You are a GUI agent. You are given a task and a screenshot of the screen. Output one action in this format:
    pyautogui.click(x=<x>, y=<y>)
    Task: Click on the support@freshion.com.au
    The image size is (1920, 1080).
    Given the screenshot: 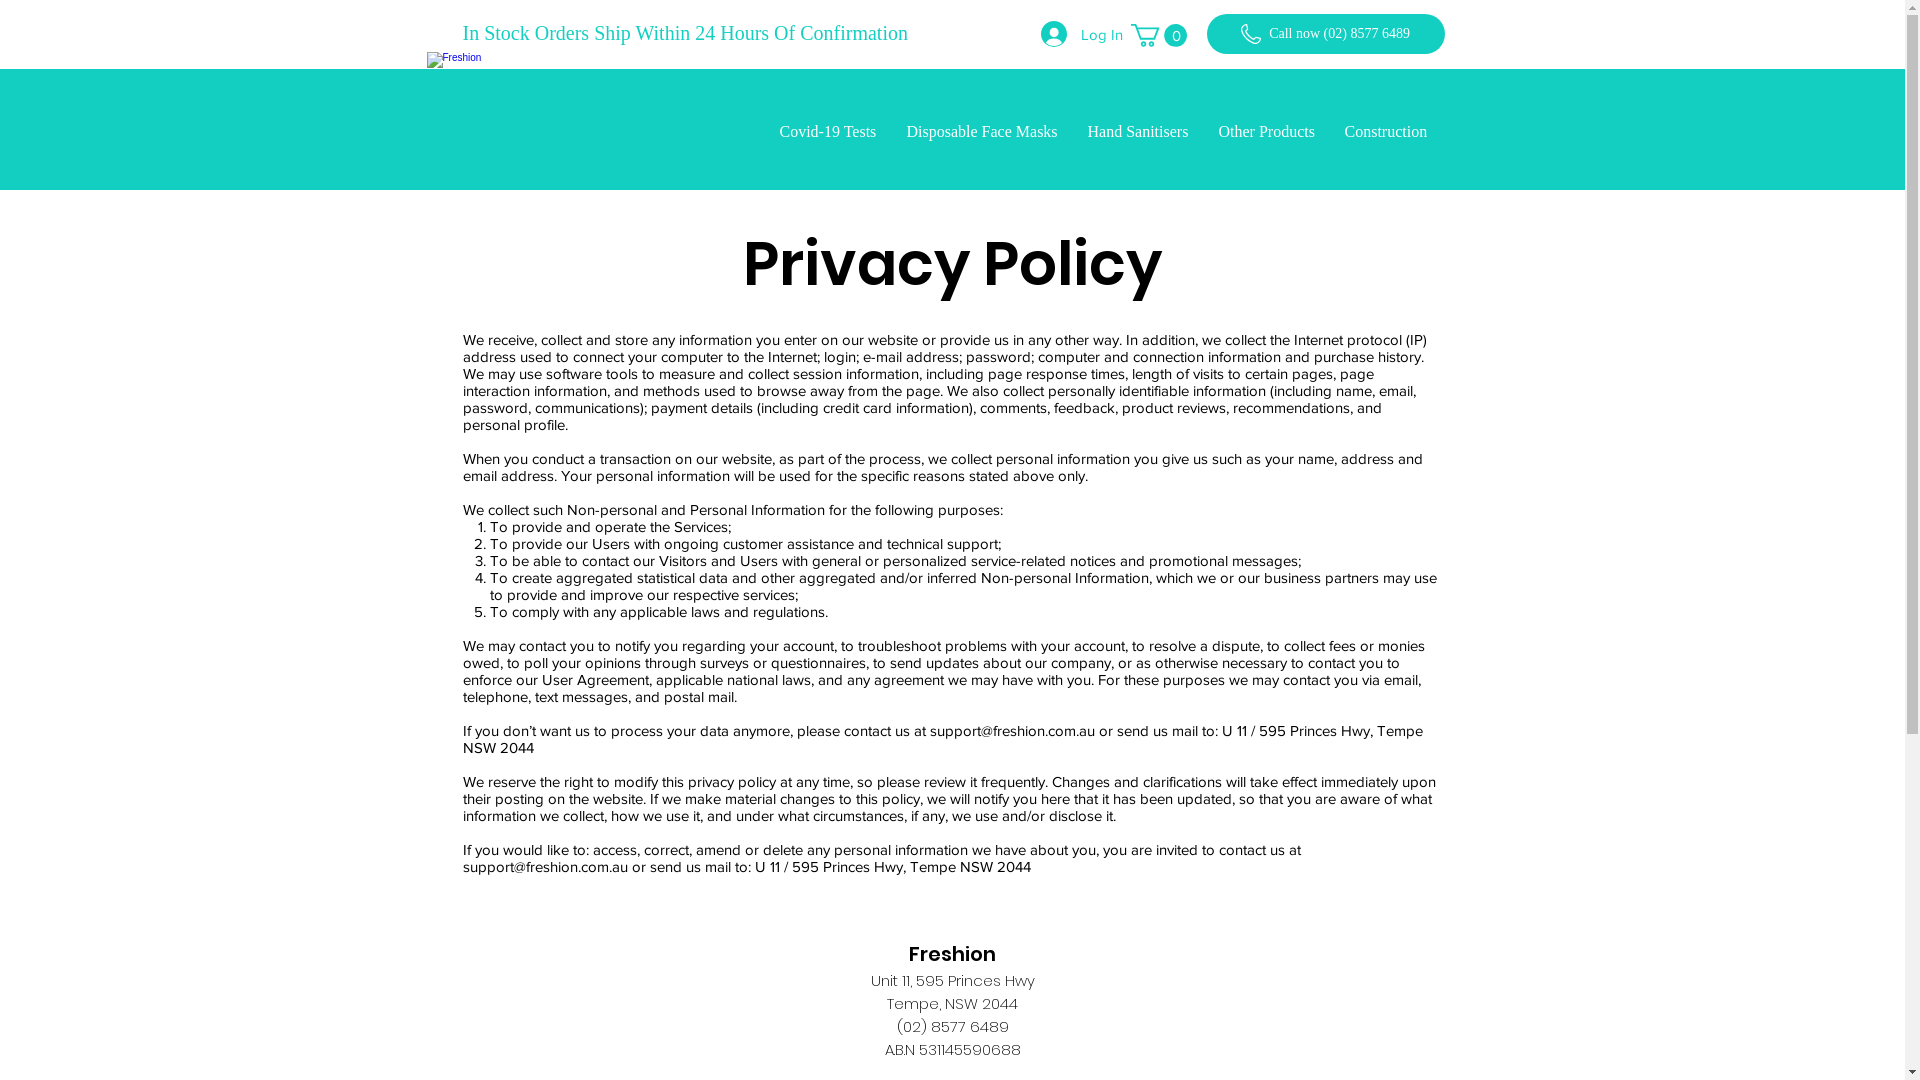 What is the action you would take?
    pyautogui.click(x=1012, y=730)
    